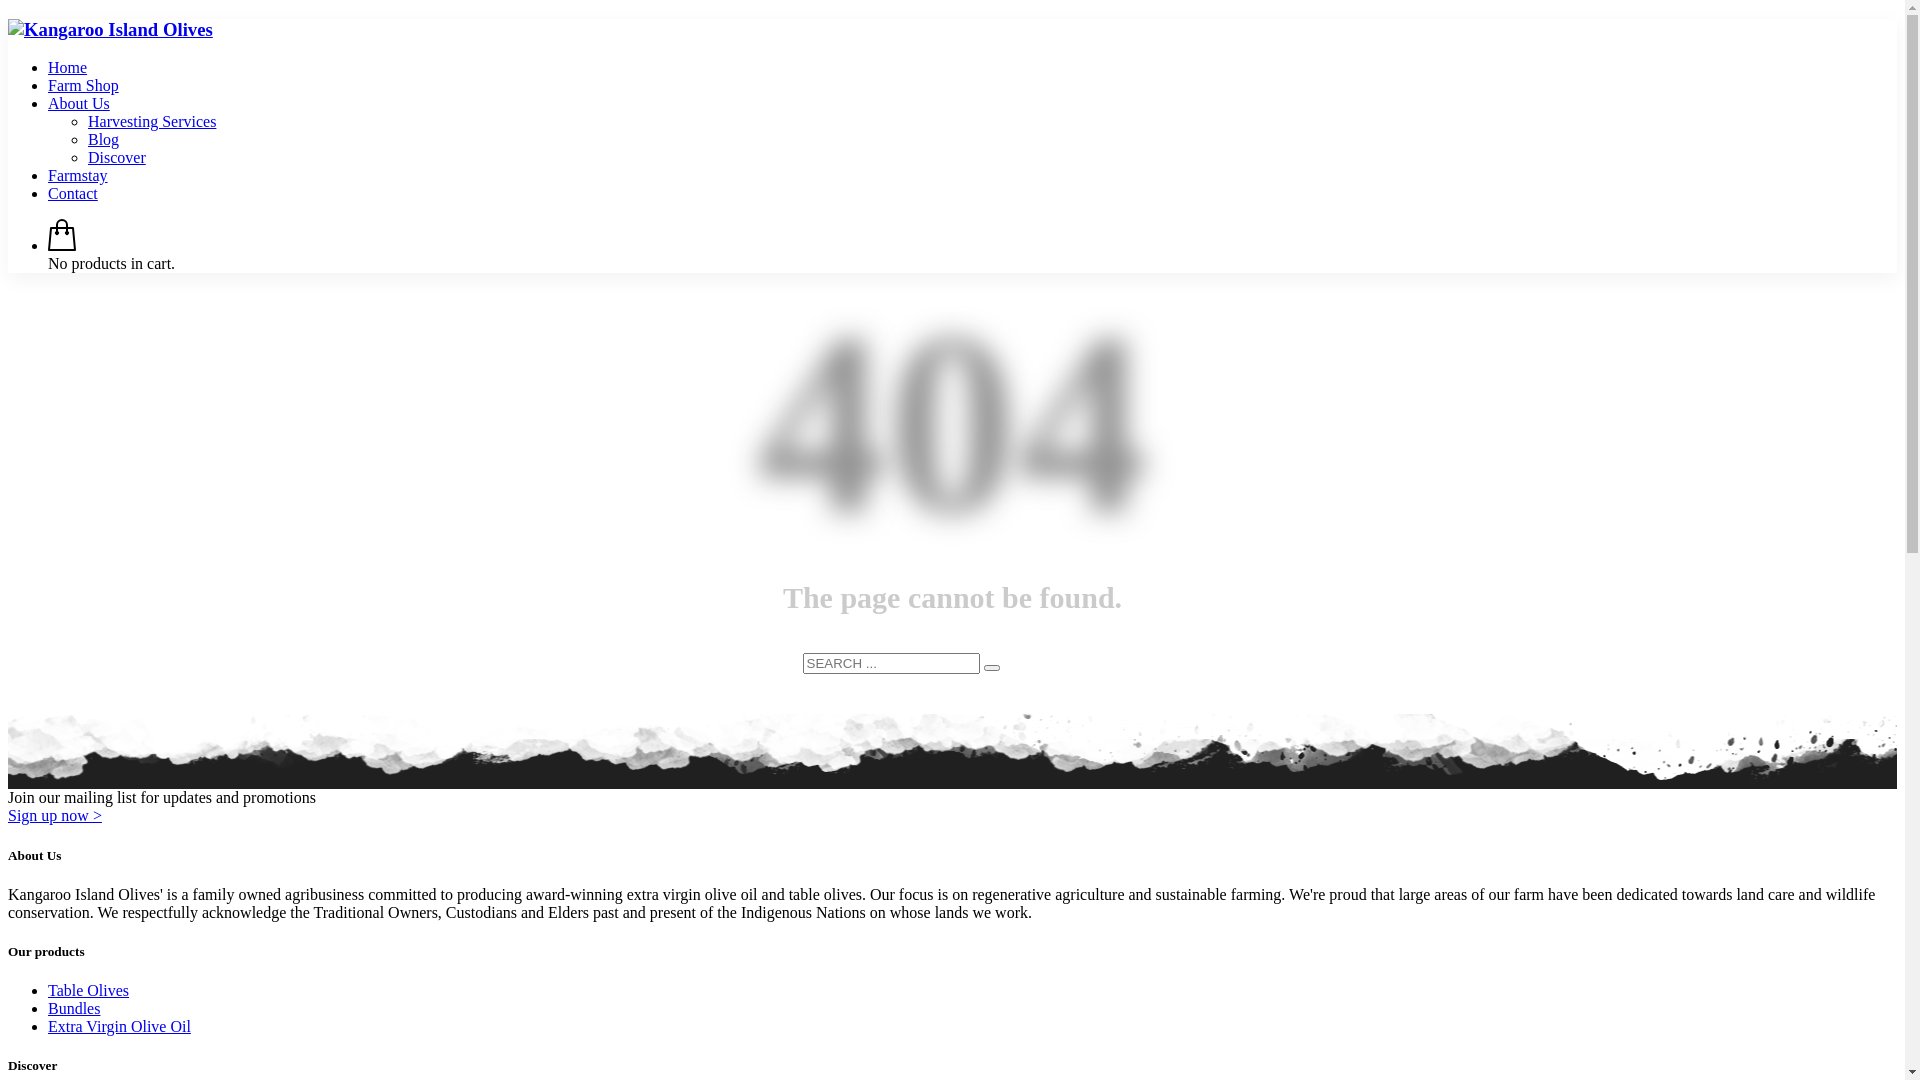  Describe the element at coordinates (79, 104) in the screenshot. I see `About Us` at that location.